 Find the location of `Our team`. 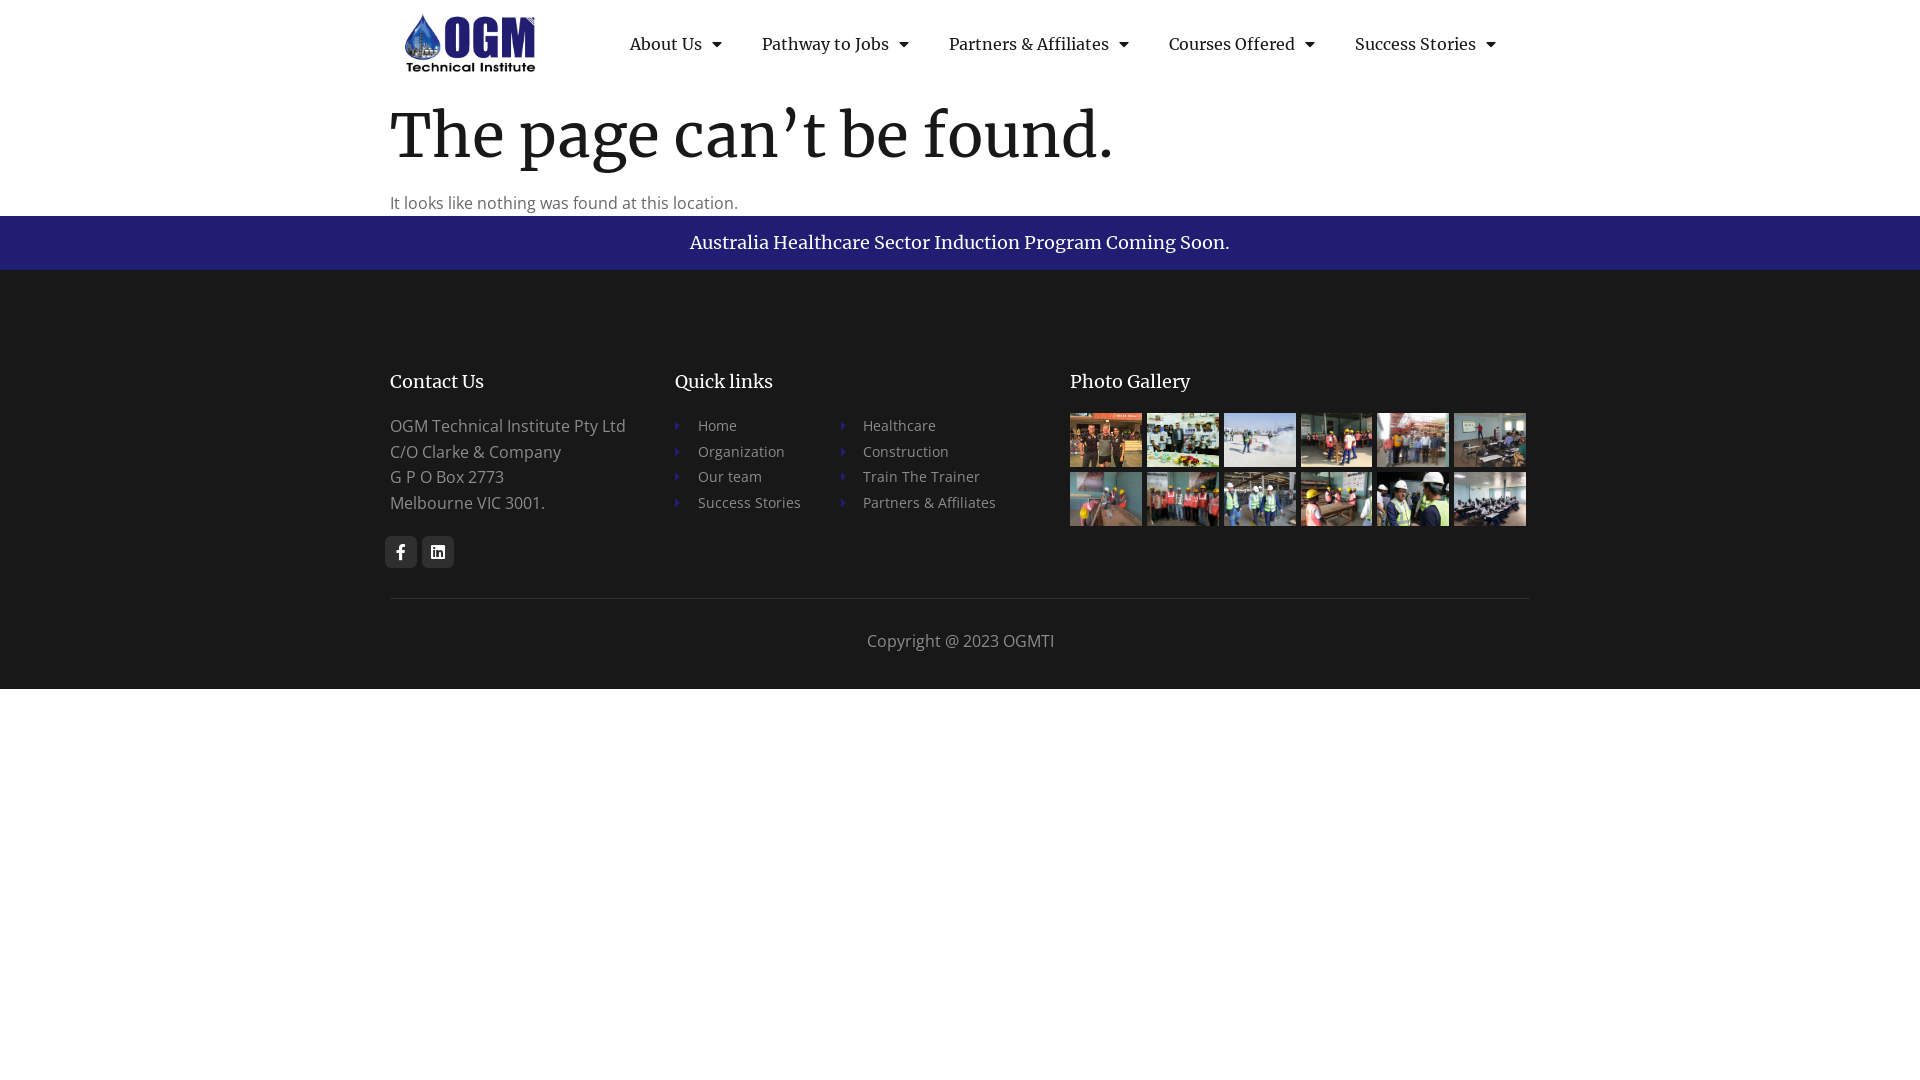

Our team is located at coordinates (738, 477).